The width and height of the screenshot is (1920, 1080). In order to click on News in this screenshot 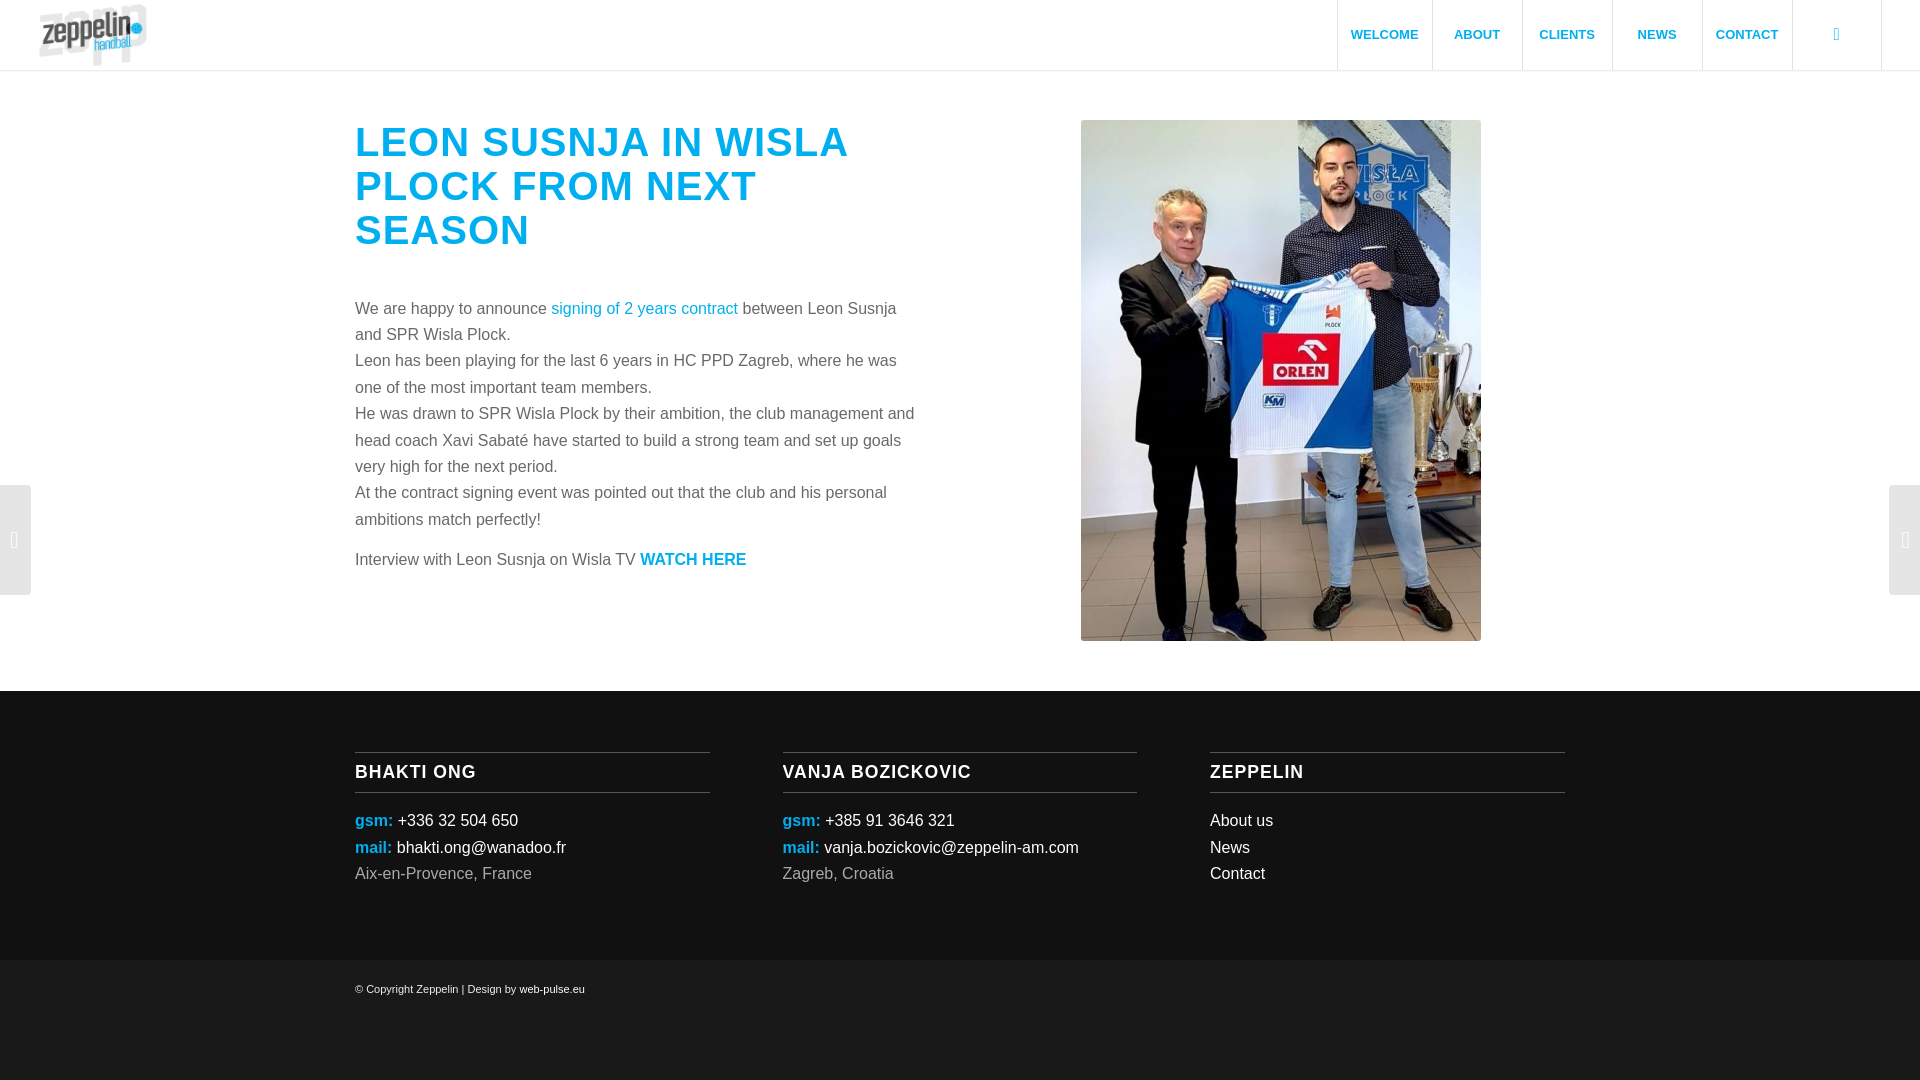, I will do `click(1229, 848)`.